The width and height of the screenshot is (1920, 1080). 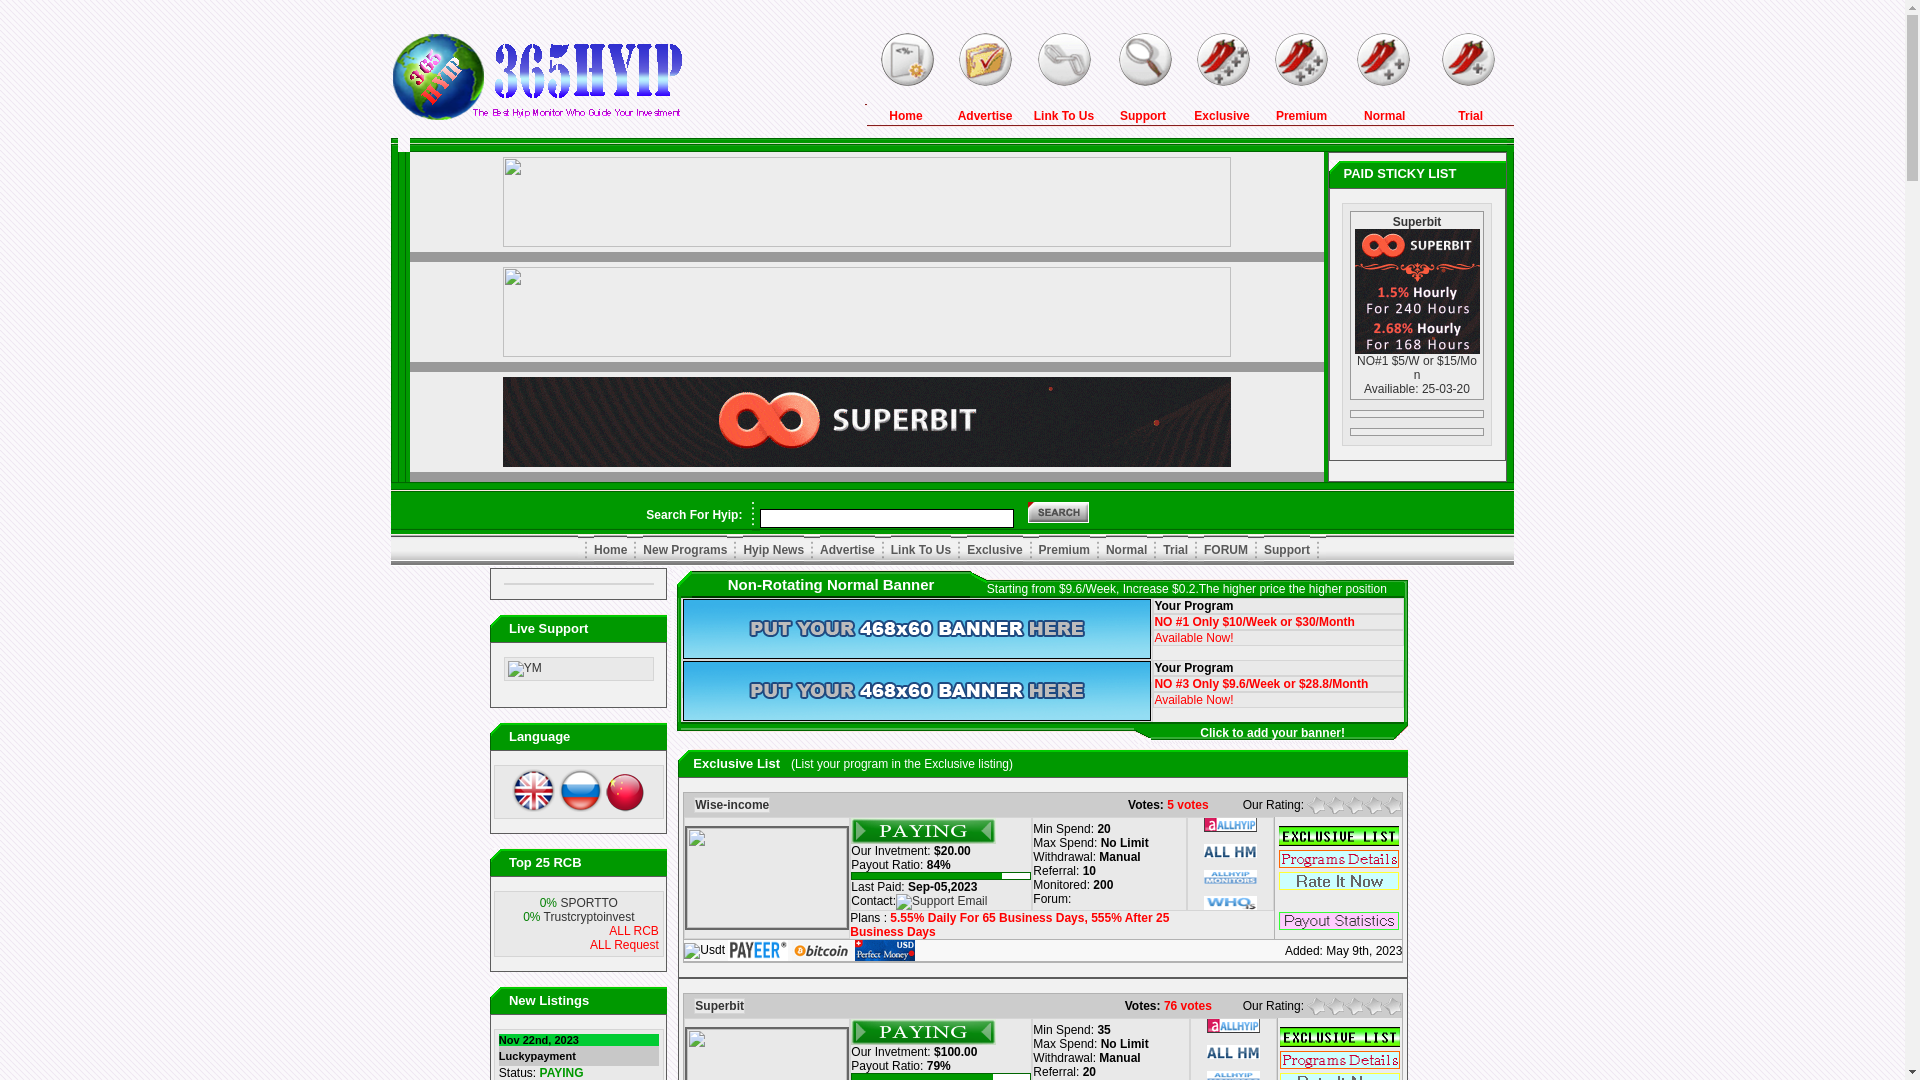 I want to click on Trustcryptoinvest, so click(x=590, y=917).